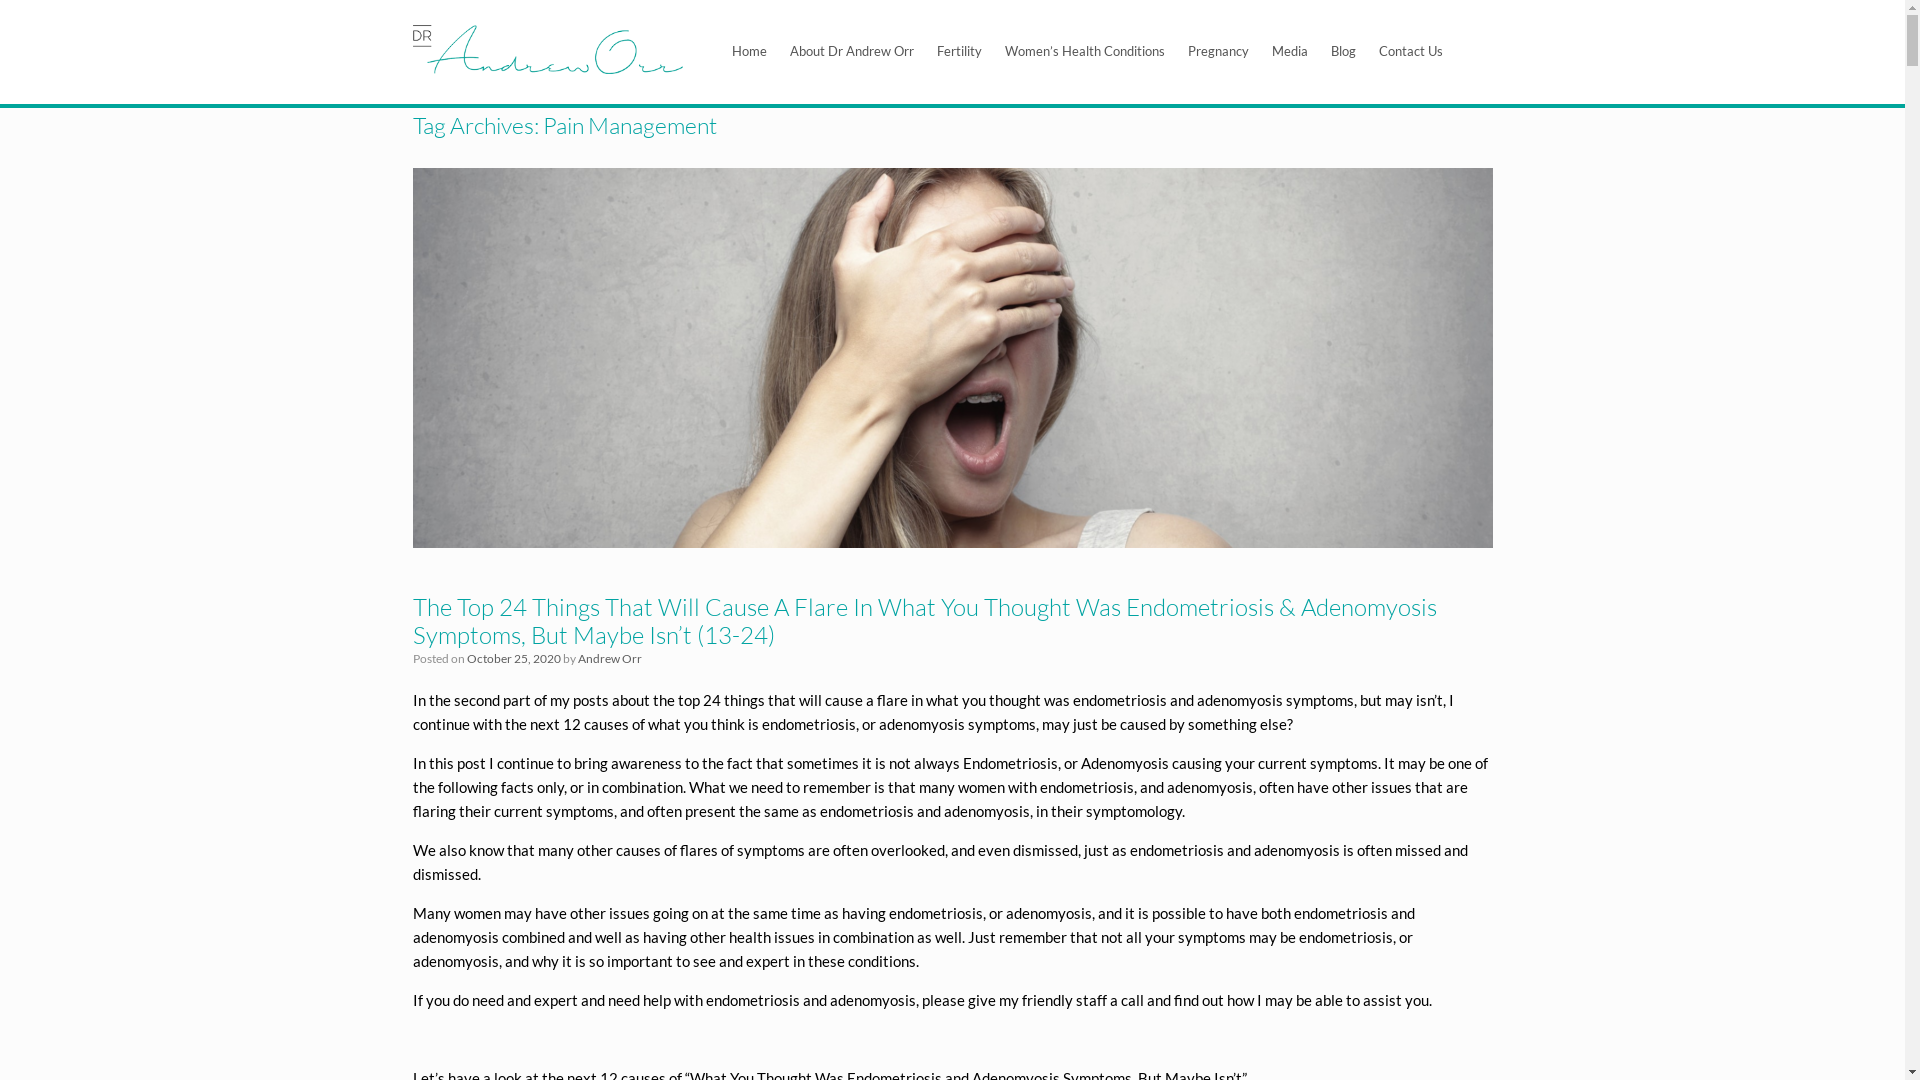  Describe the element at coordinates (1344, 52) in the screenshot. I see `Blog` at that location.